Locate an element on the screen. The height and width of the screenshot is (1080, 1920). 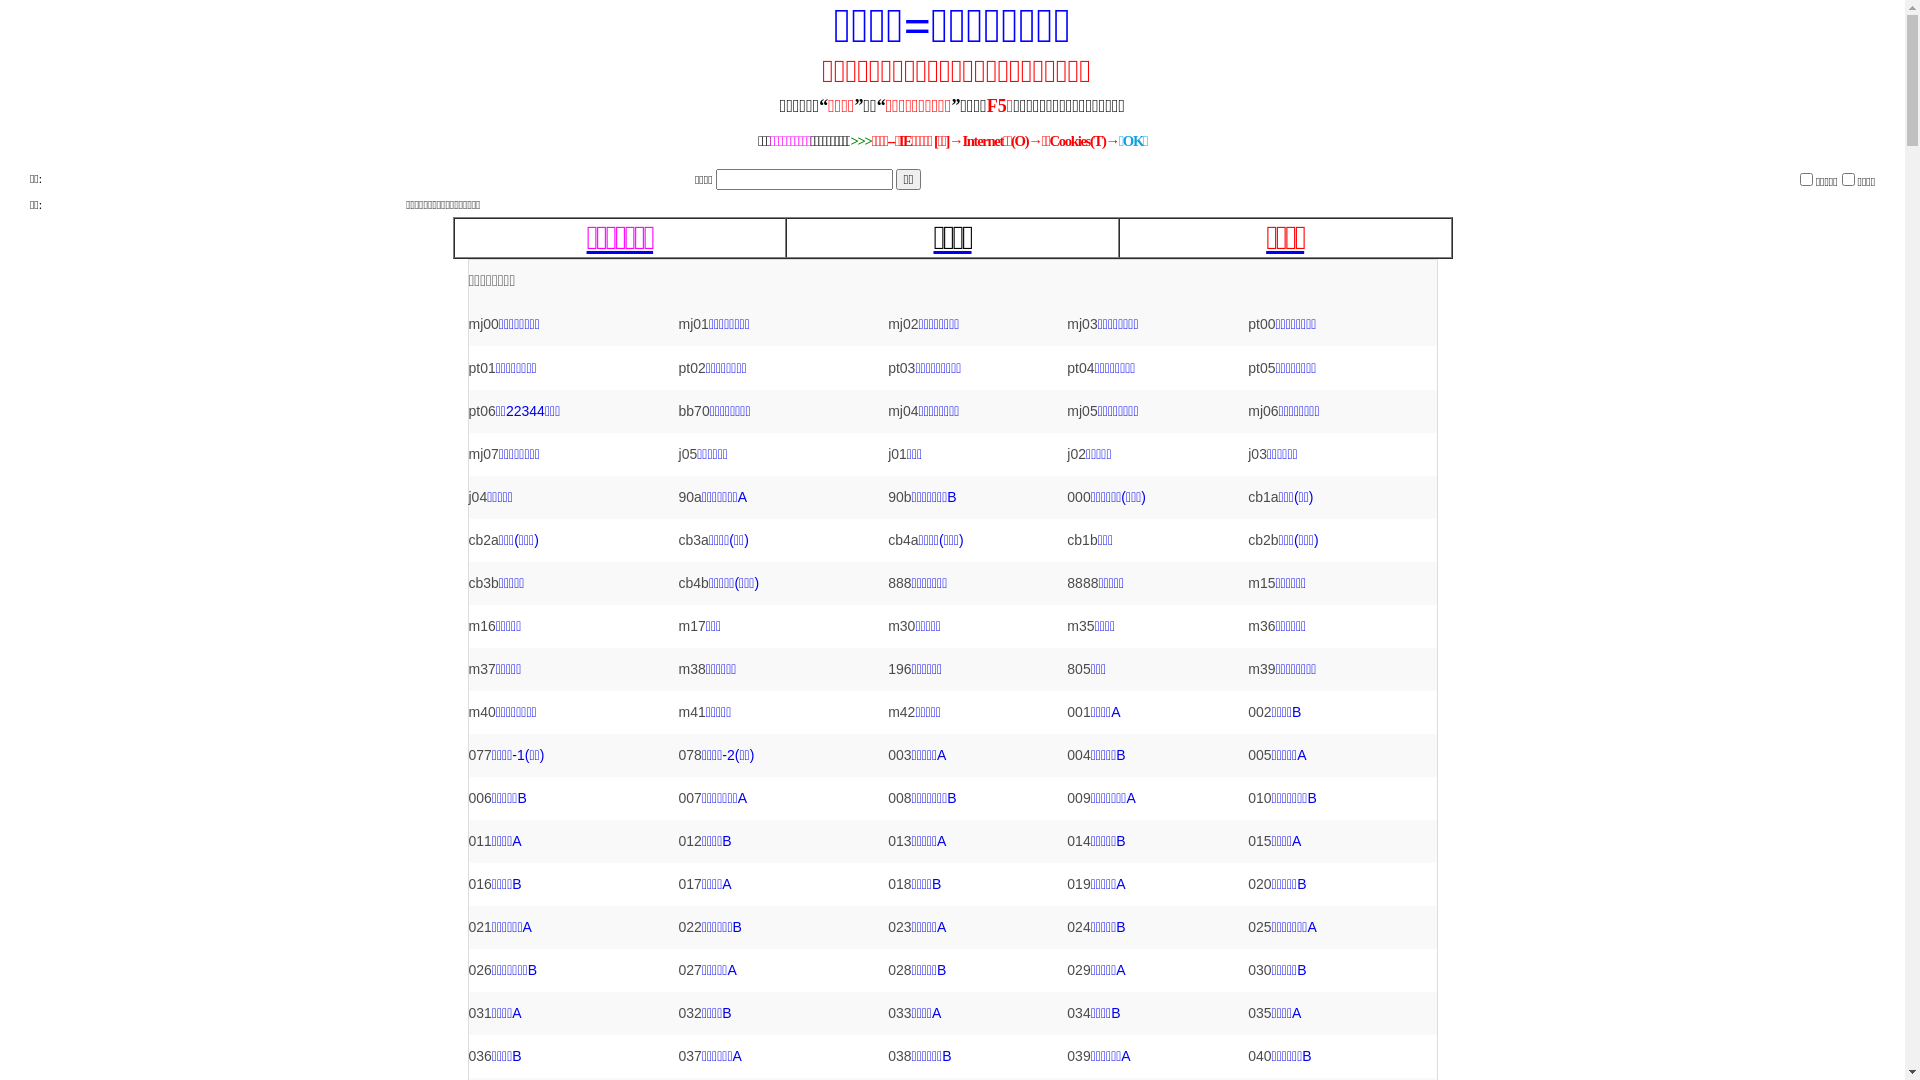
mj02 is located at coordinates (903, 324).